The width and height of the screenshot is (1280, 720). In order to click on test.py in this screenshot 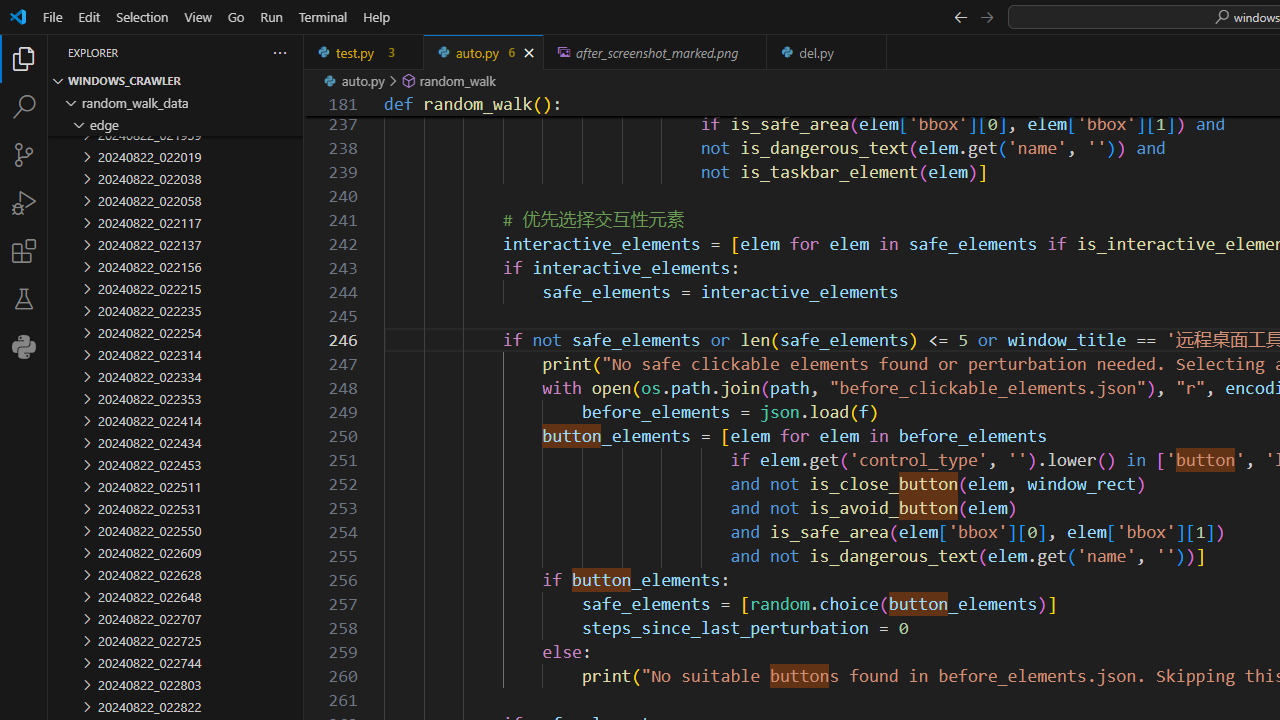, I will do `click(364, 52)`.